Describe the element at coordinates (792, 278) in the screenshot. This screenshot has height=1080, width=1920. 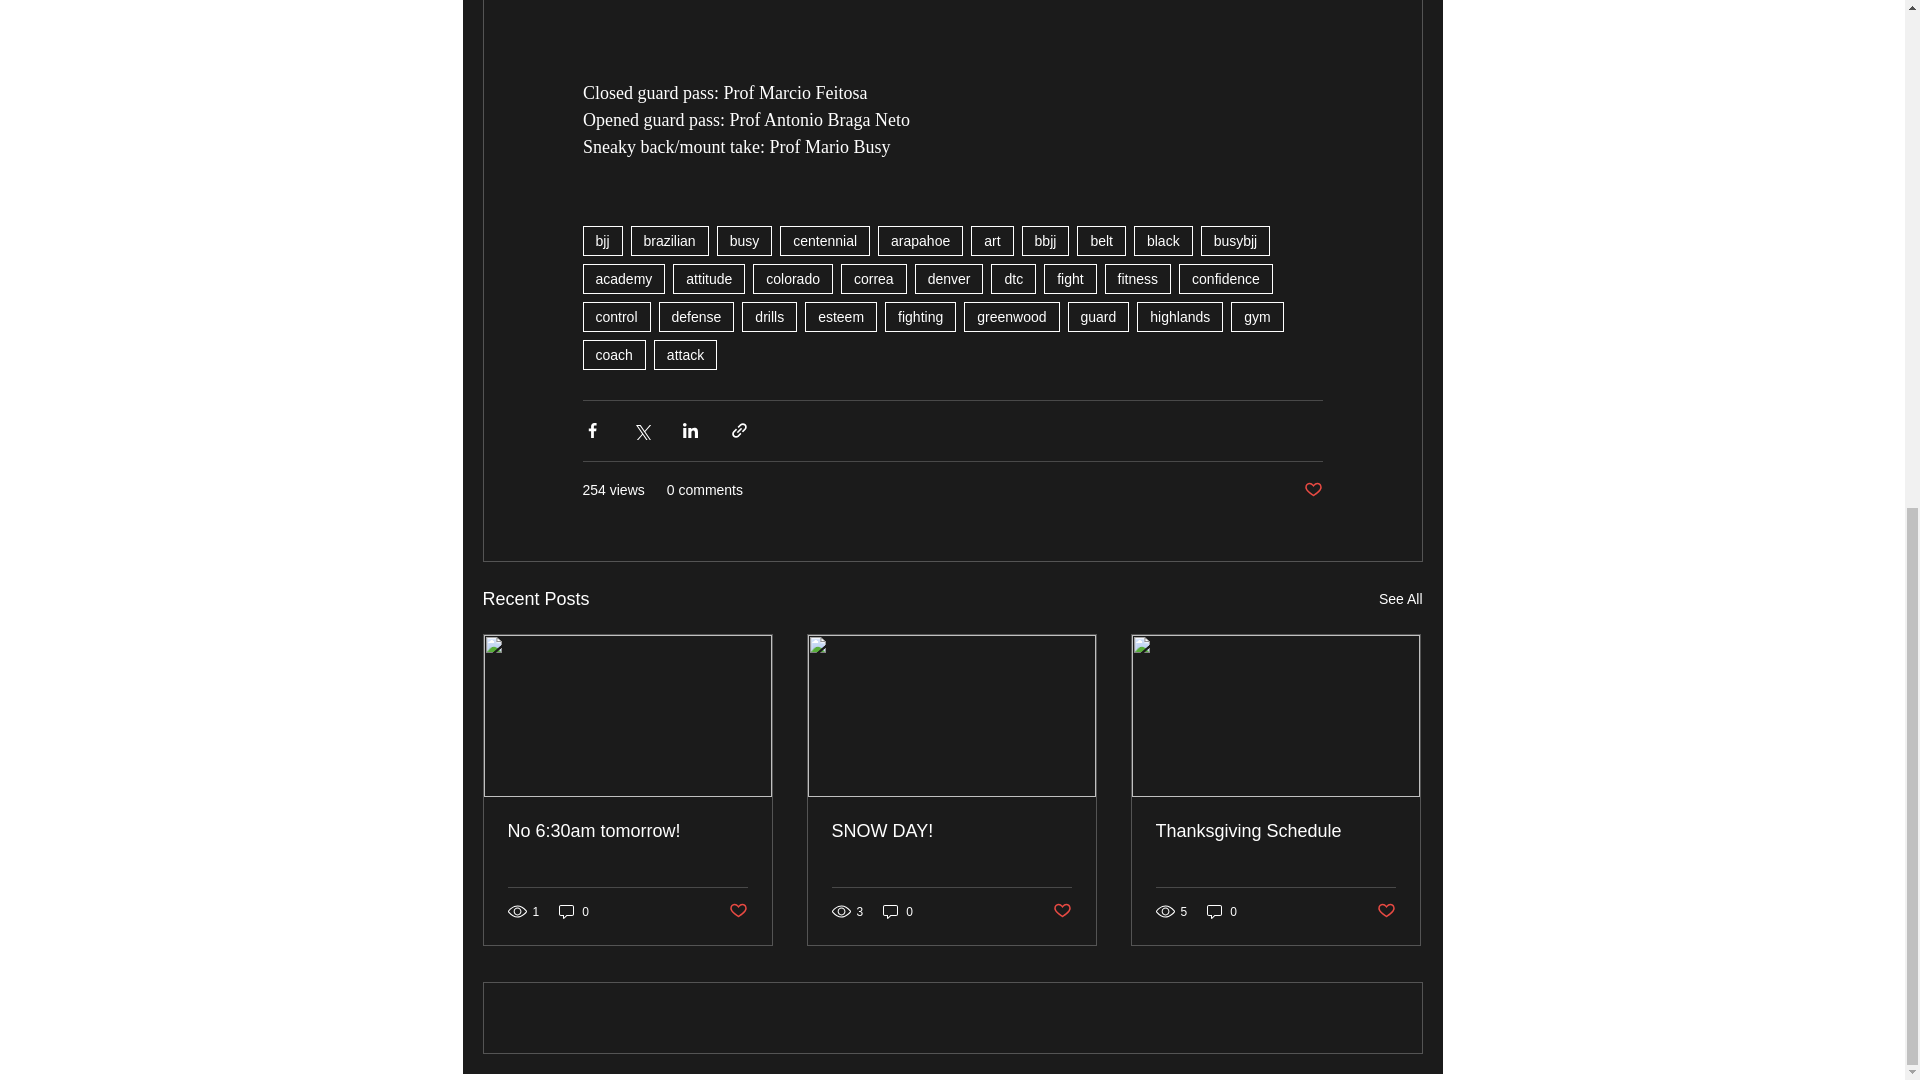
I see `colorado` at that location.